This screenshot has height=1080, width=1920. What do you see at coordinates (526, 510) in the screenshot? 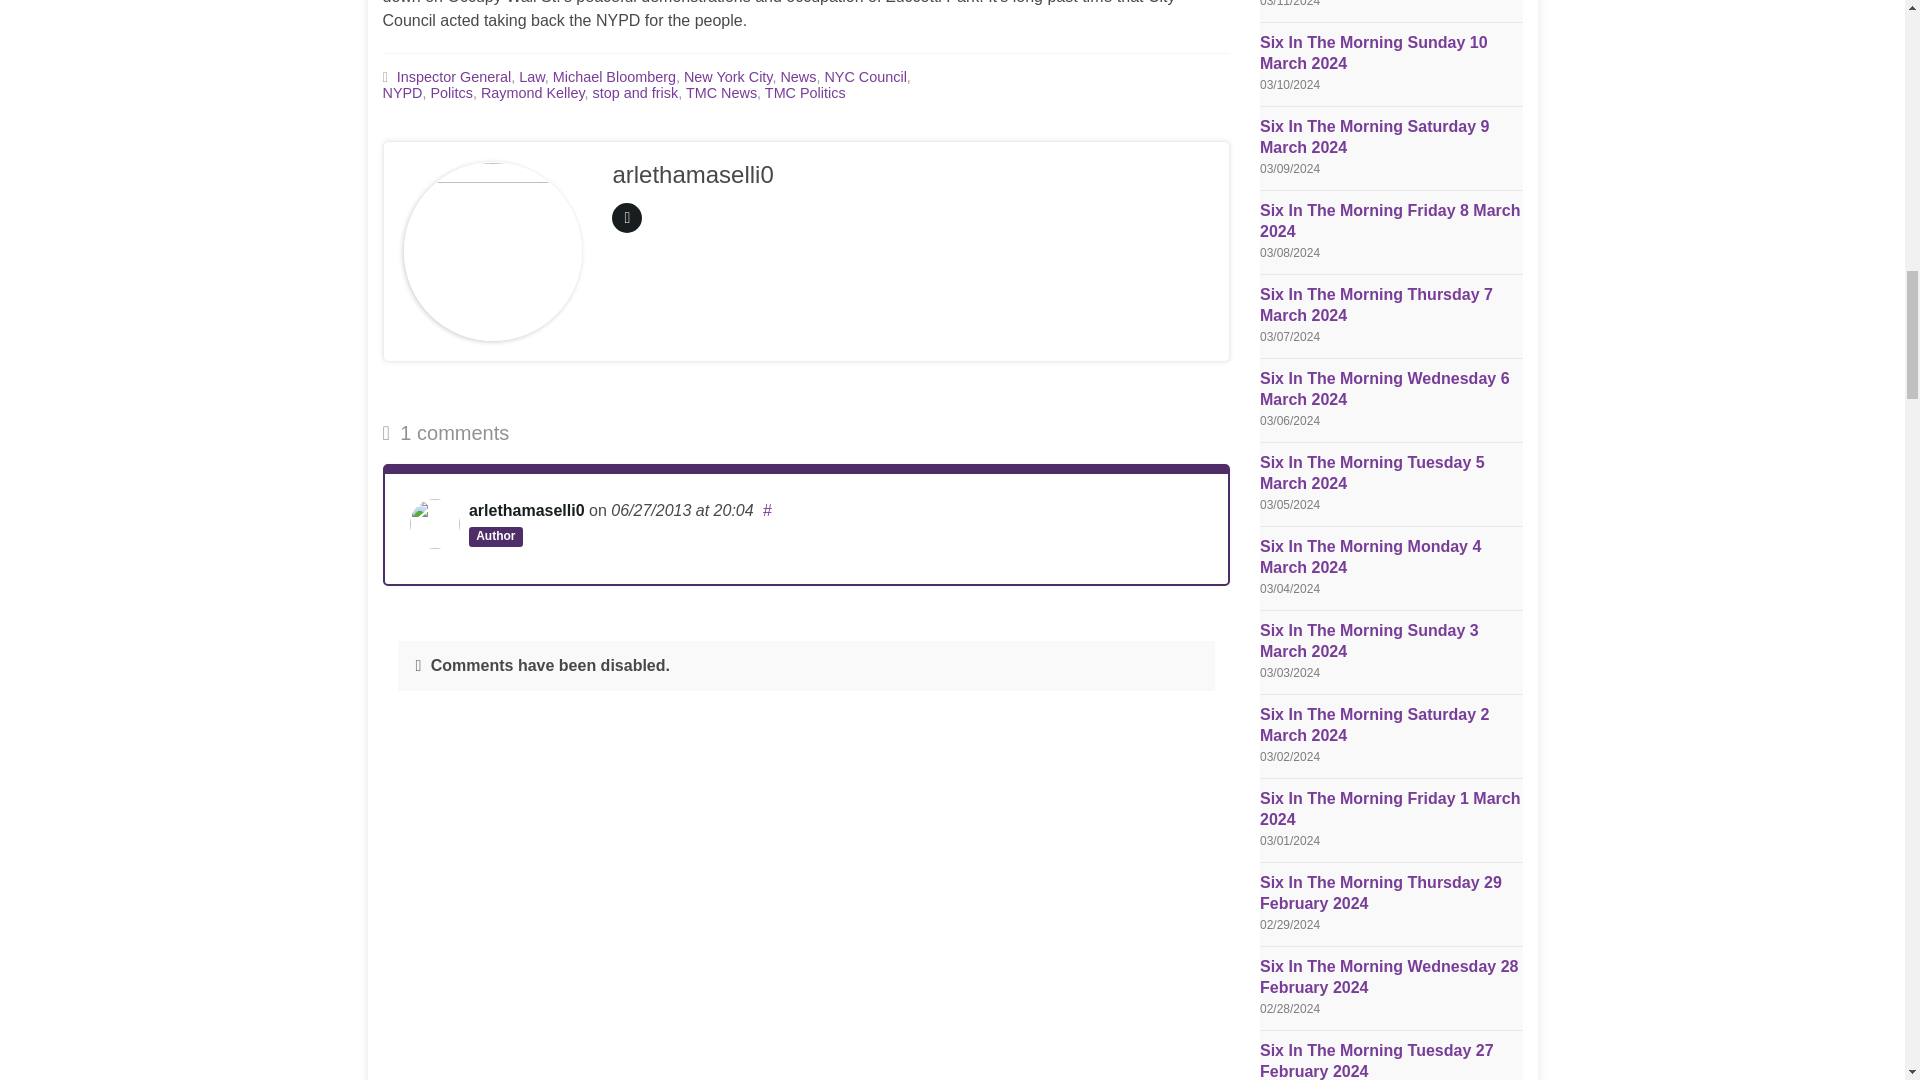
I see `arlethamaselli0` at bounding box center [526, 510].